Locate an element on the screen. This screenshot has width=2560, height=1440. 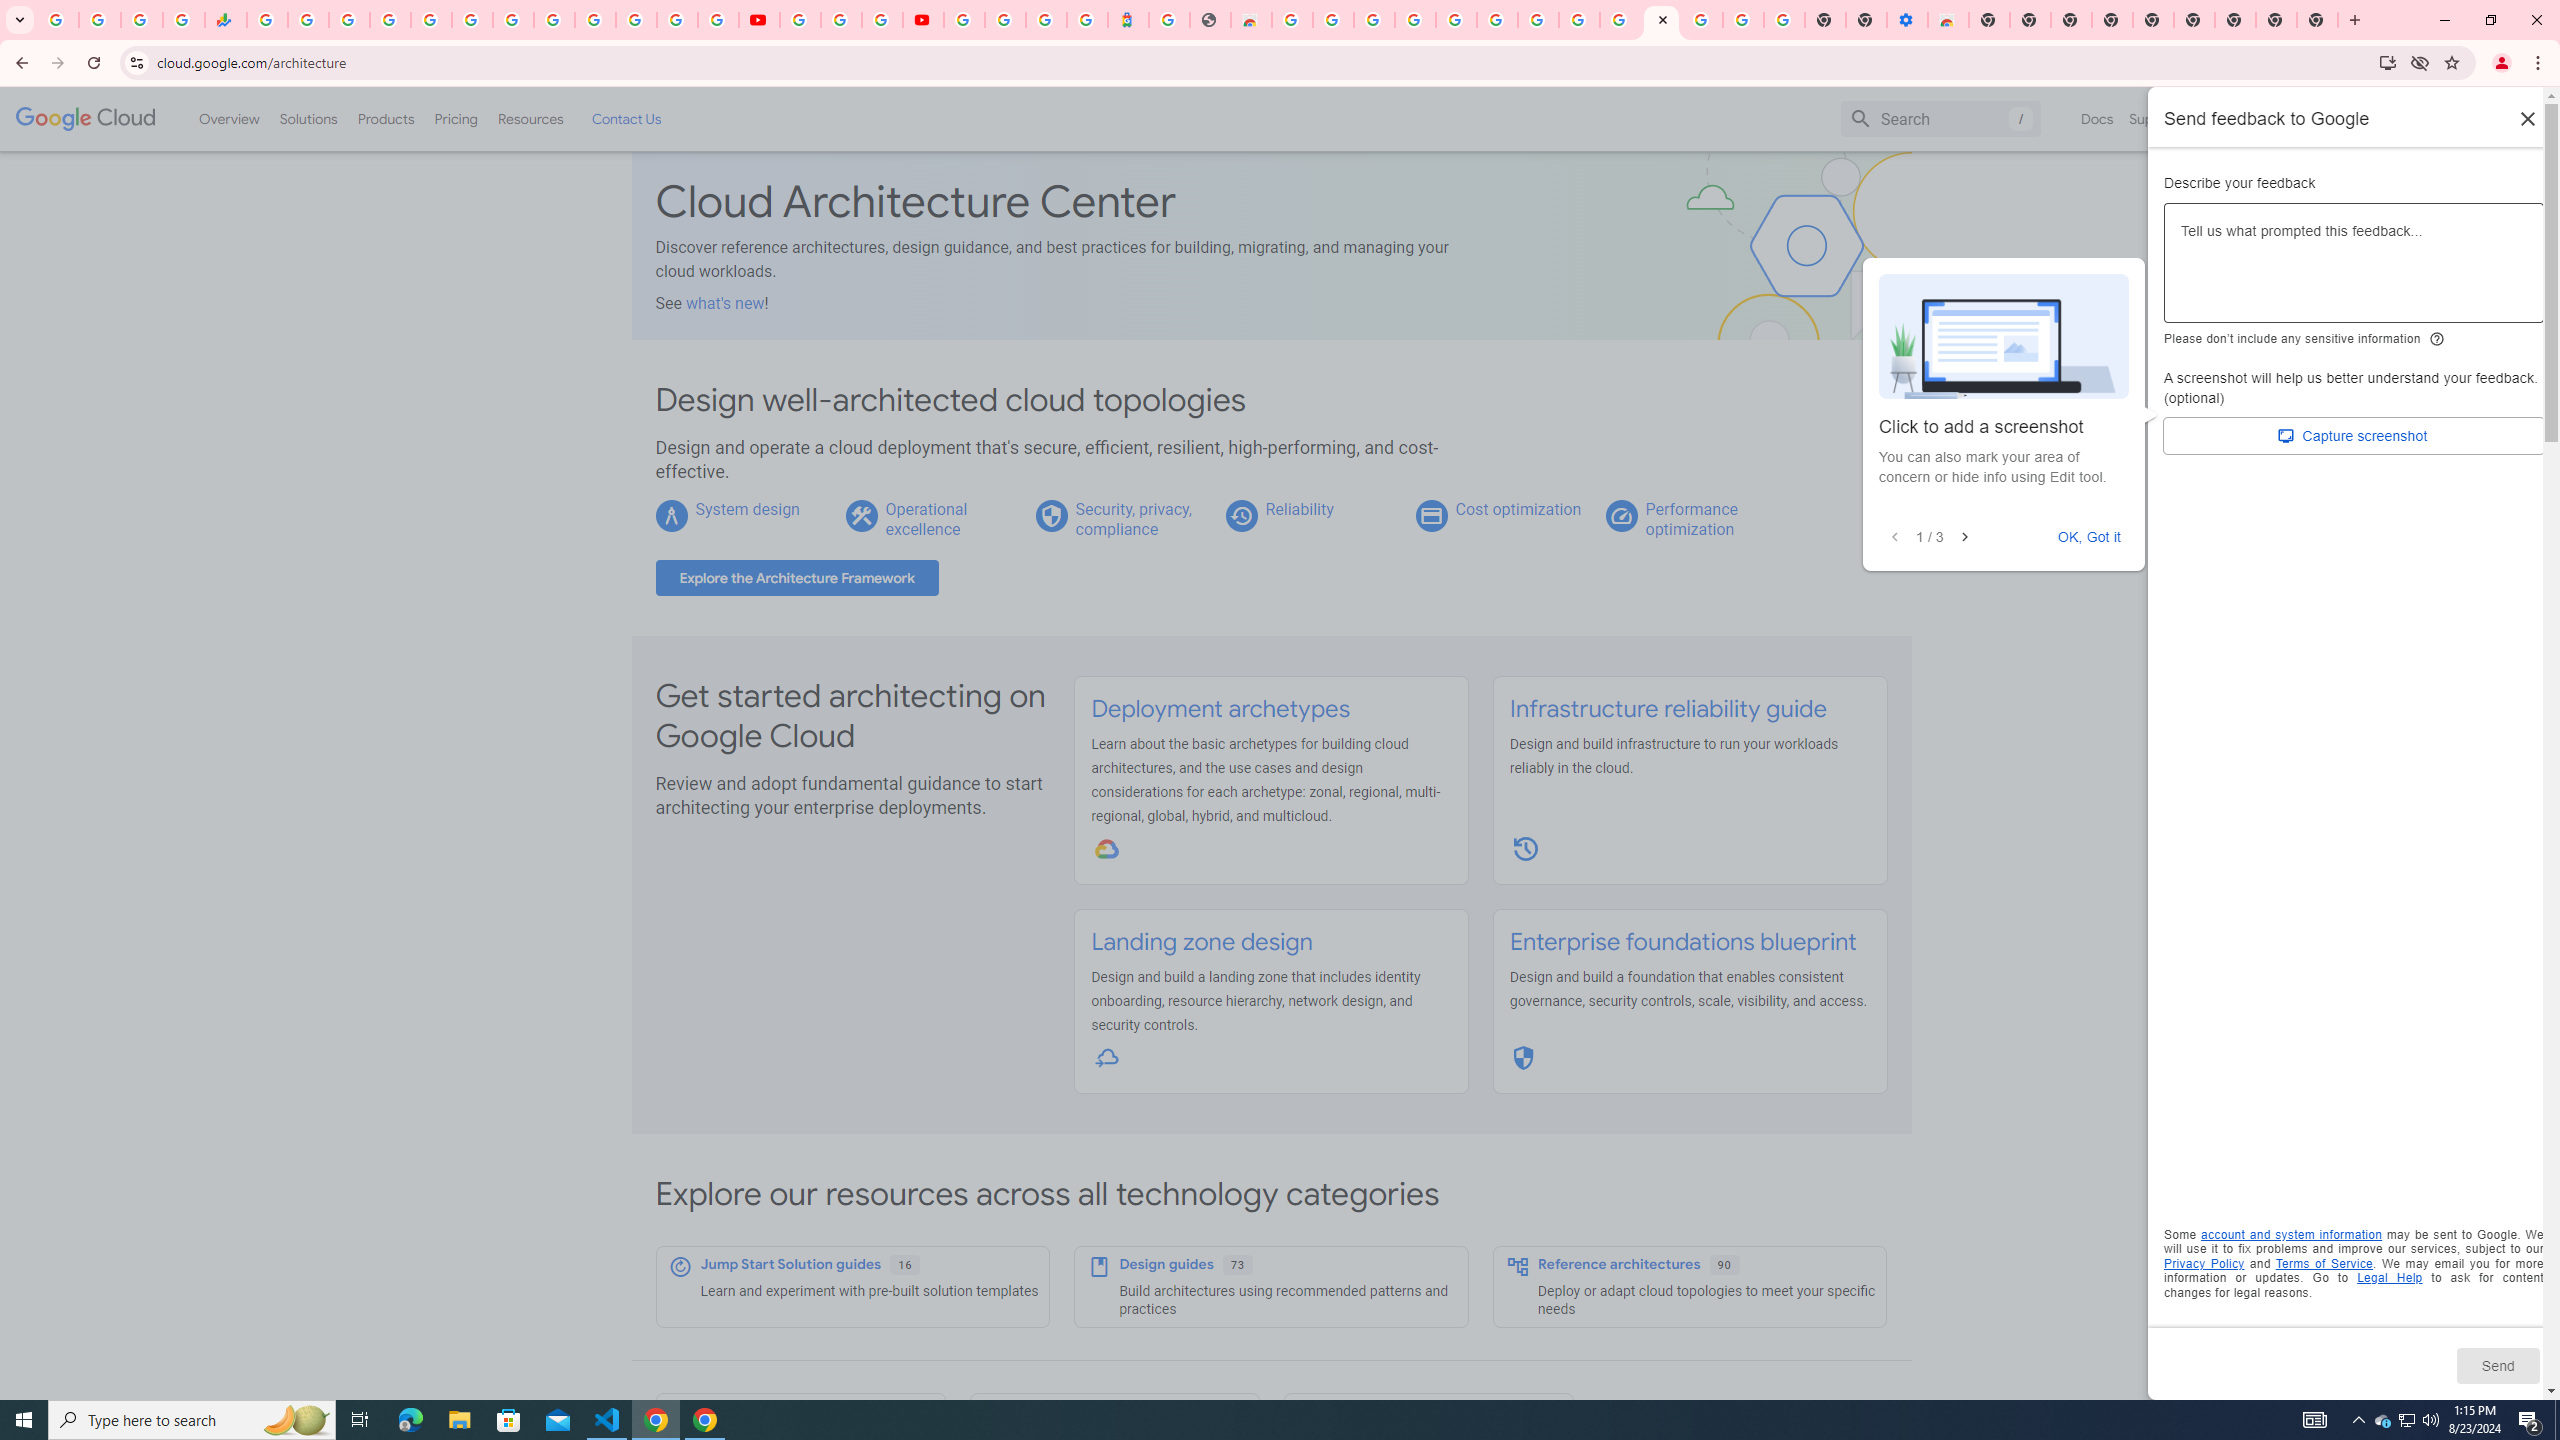
Cost optimization is located at coordinates (1518, 508).